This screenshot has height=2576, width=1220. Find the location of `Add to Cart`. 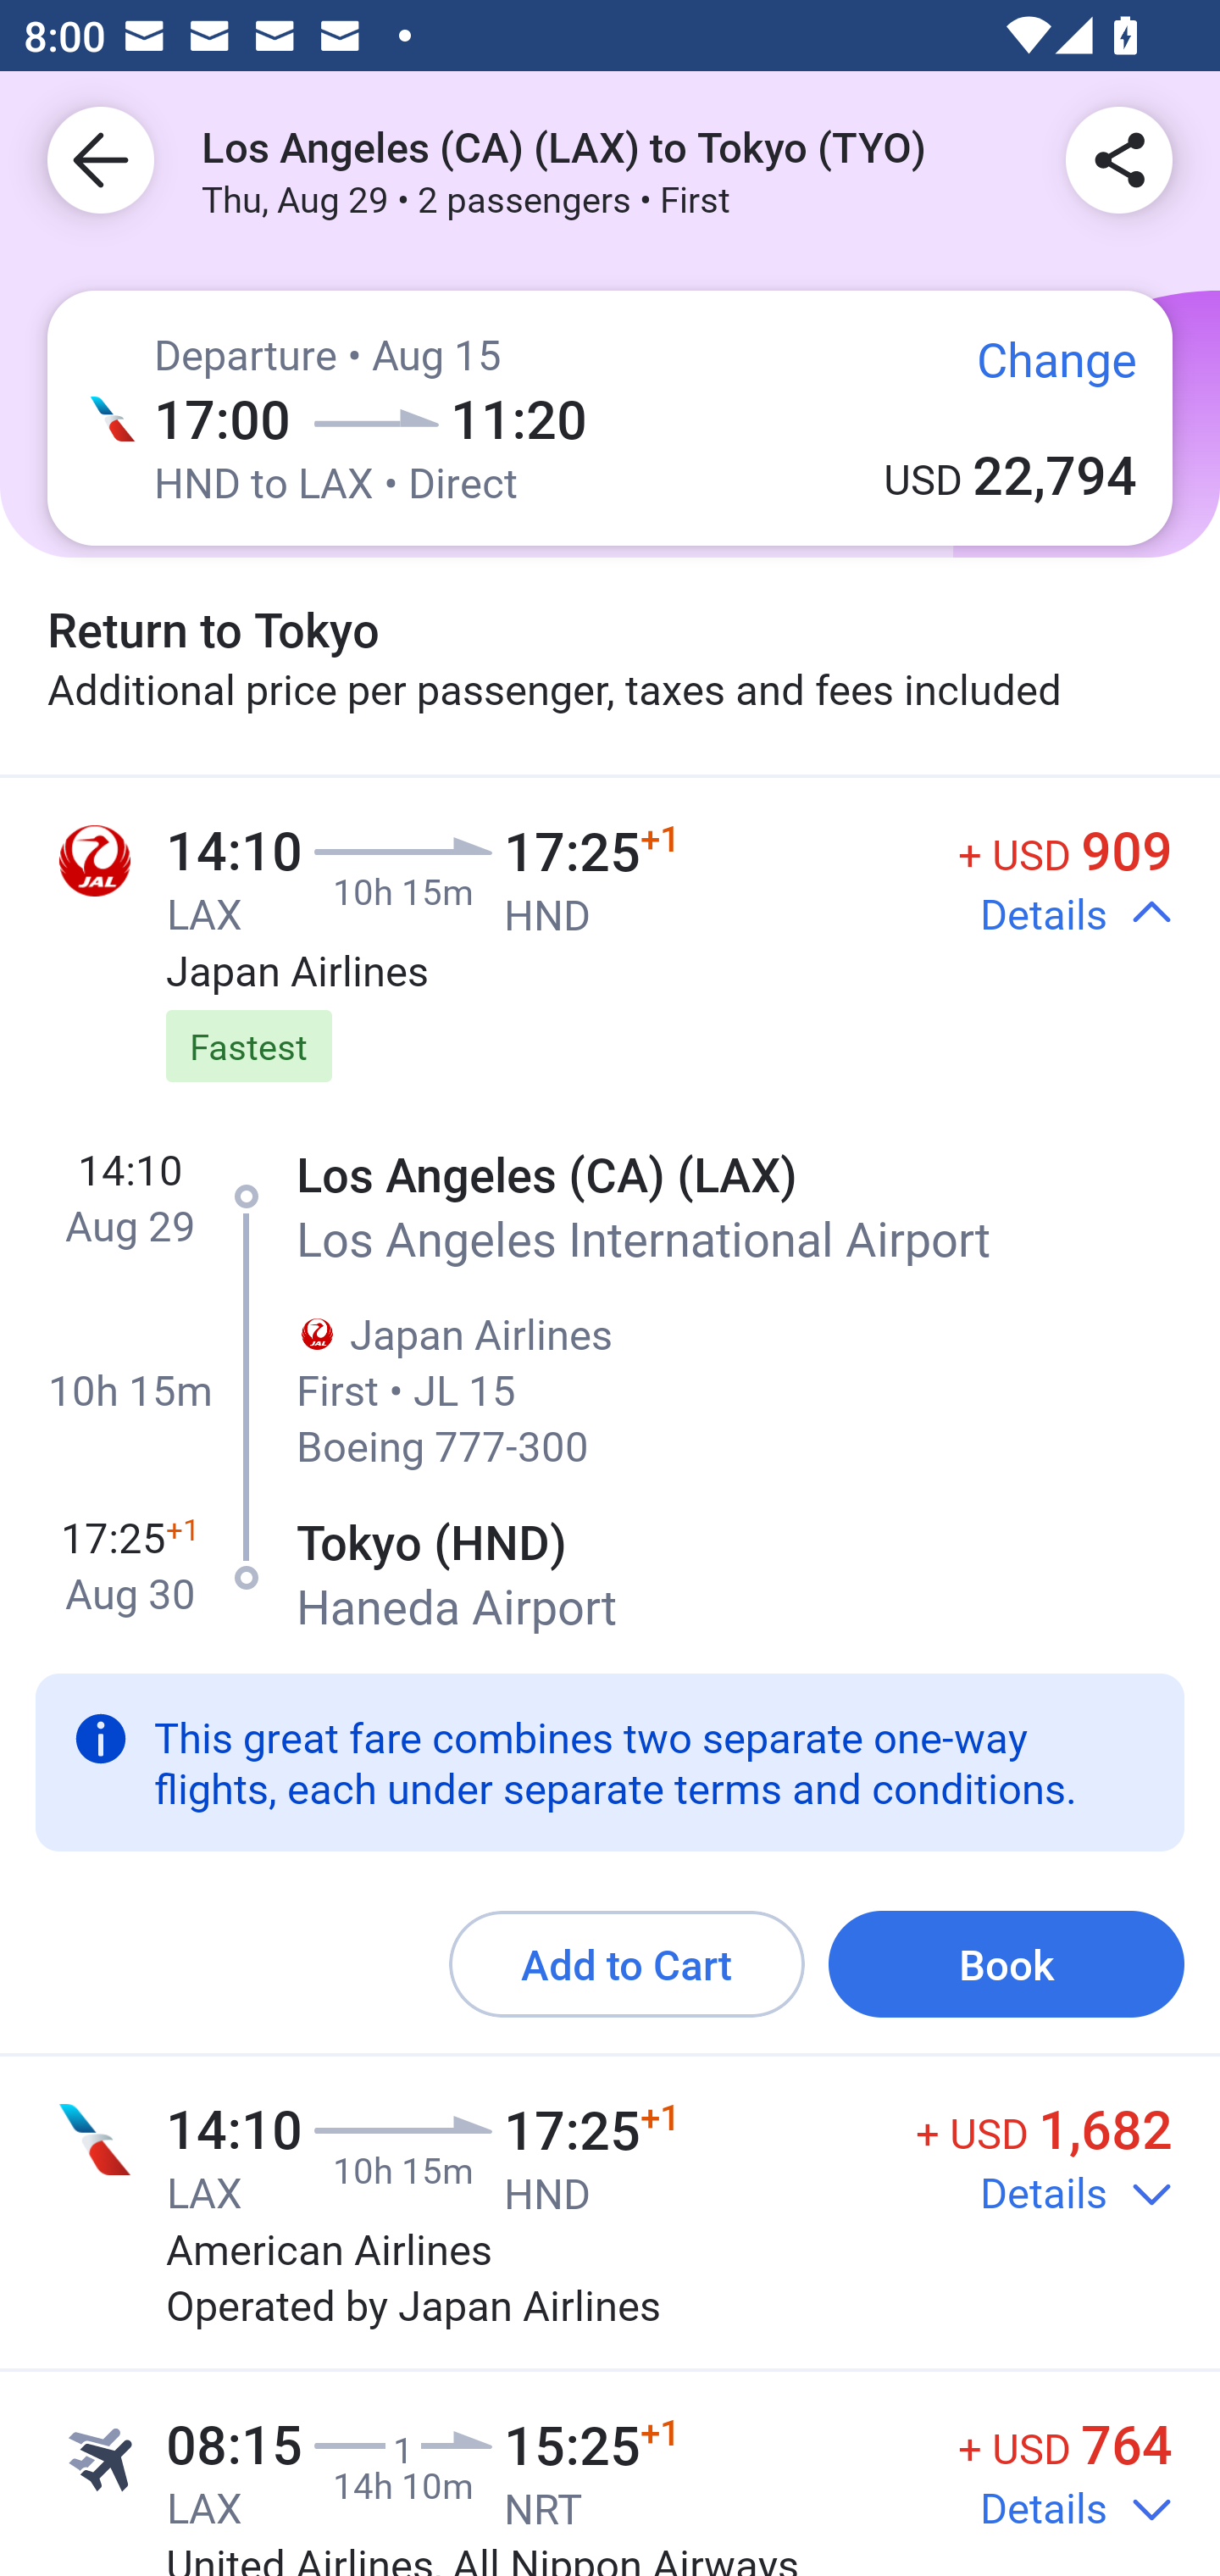

Add to Cart is located at coordinates (627, 1964).